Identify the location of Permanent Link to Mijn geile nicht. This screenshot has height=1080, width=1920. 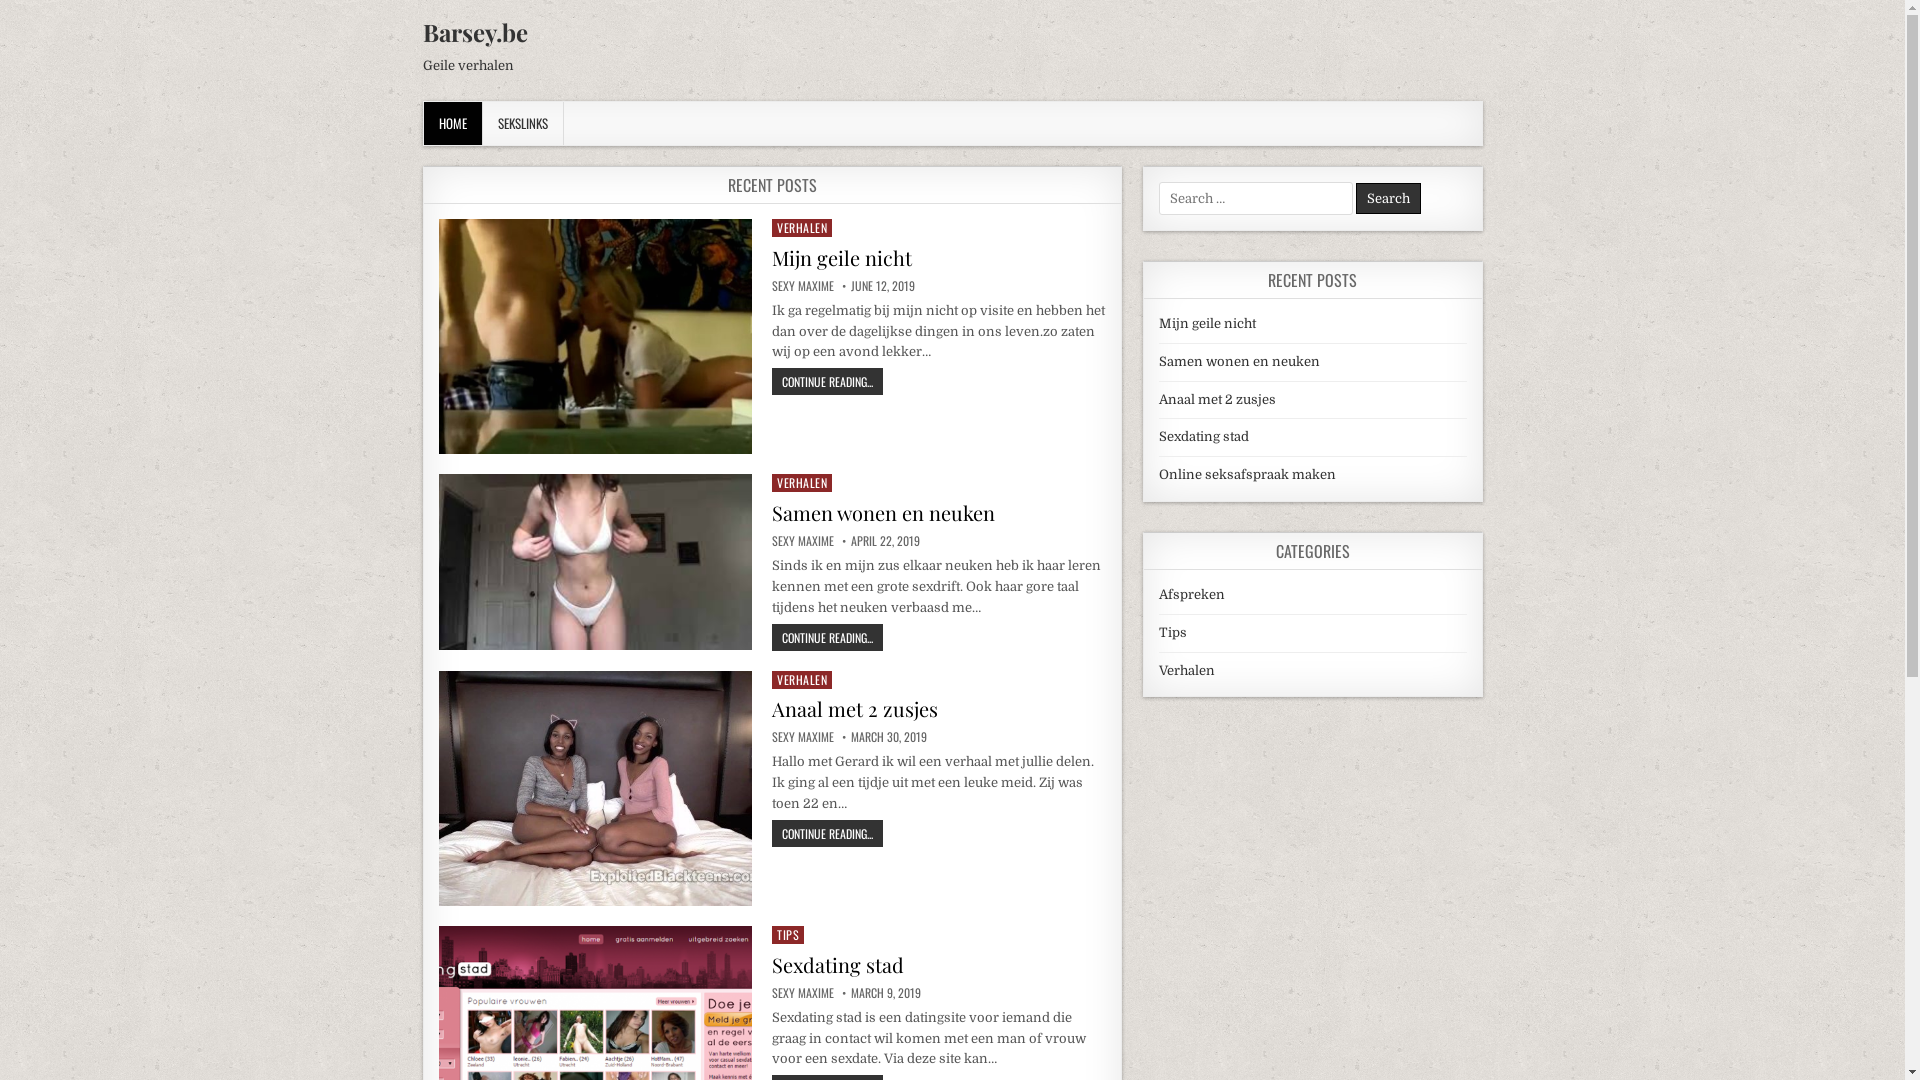
(595, 336).